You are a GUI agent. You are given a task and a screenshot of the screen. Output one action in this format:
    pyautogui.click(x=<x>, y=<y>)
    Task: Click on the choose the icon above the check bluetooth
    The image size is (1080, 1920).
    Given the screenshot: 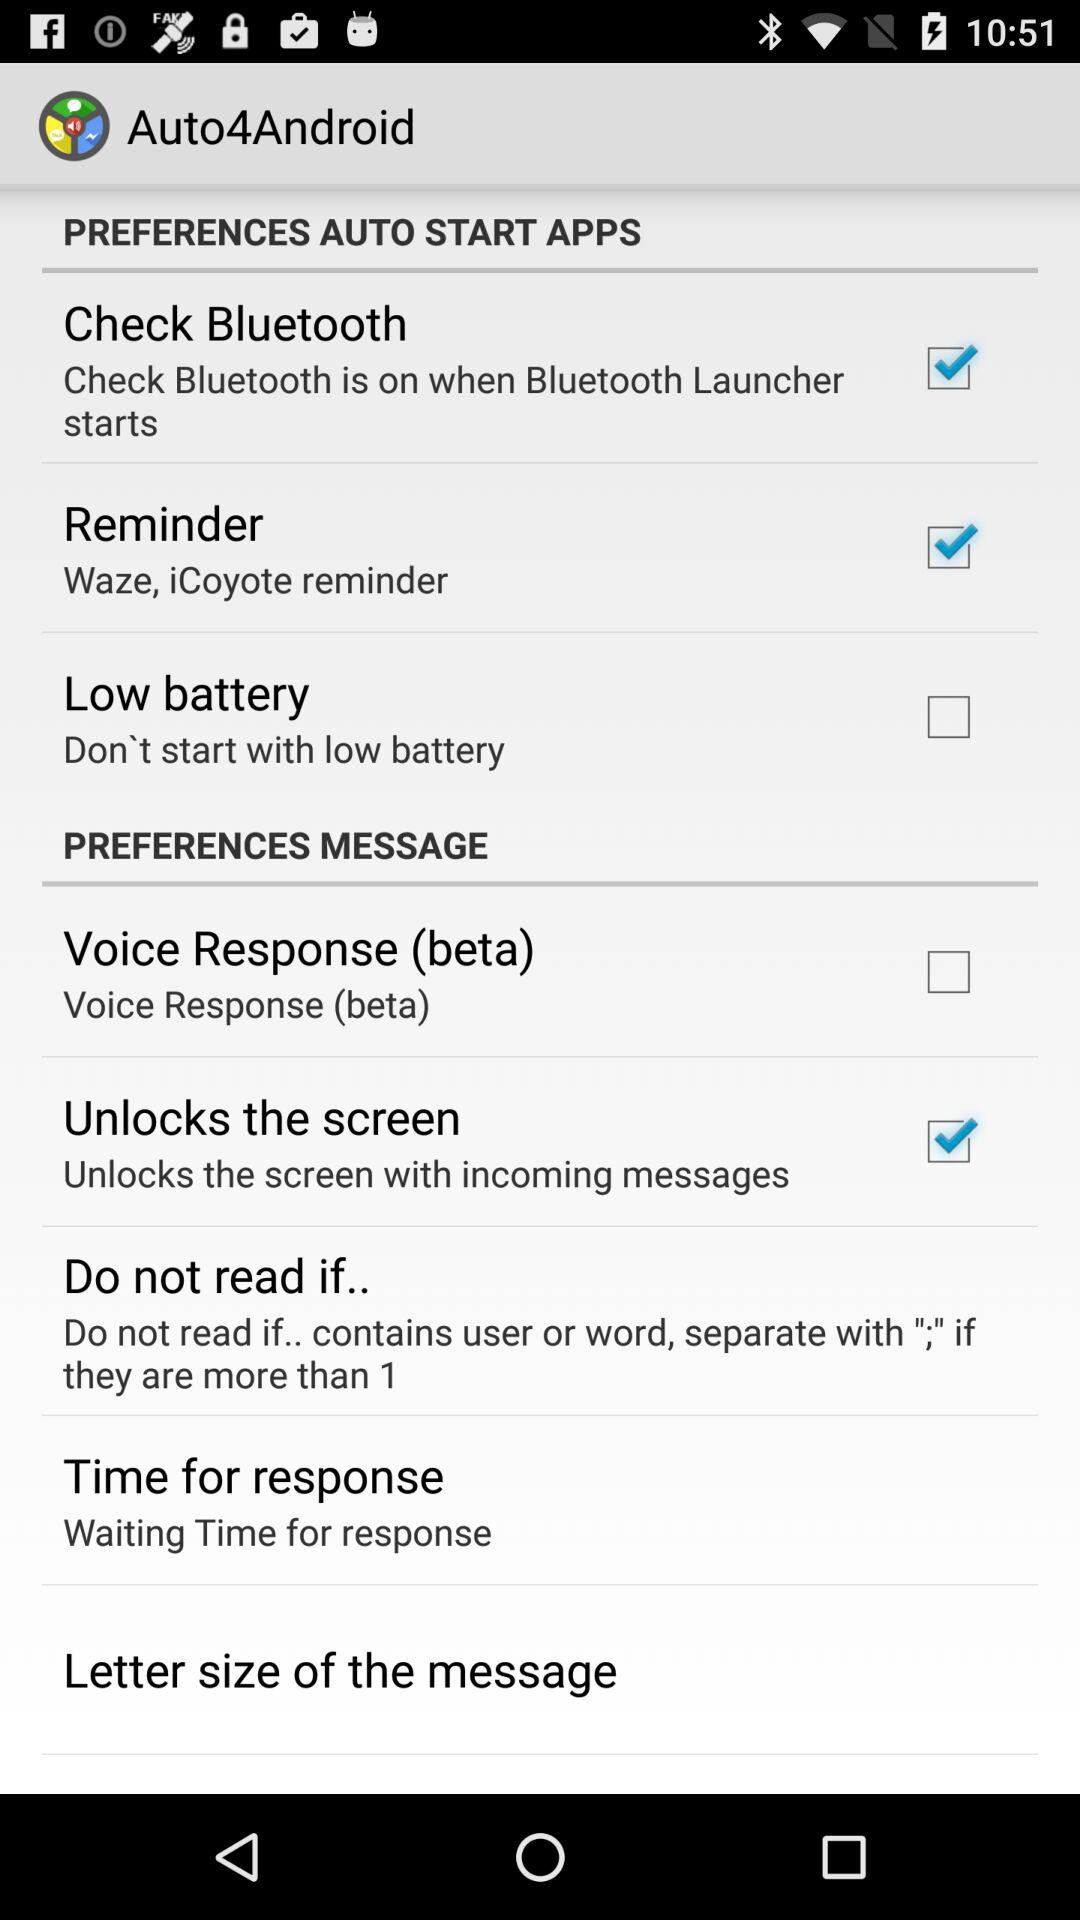 What is the action you would take?
    pyautogui.click(x=540, y=231)
    